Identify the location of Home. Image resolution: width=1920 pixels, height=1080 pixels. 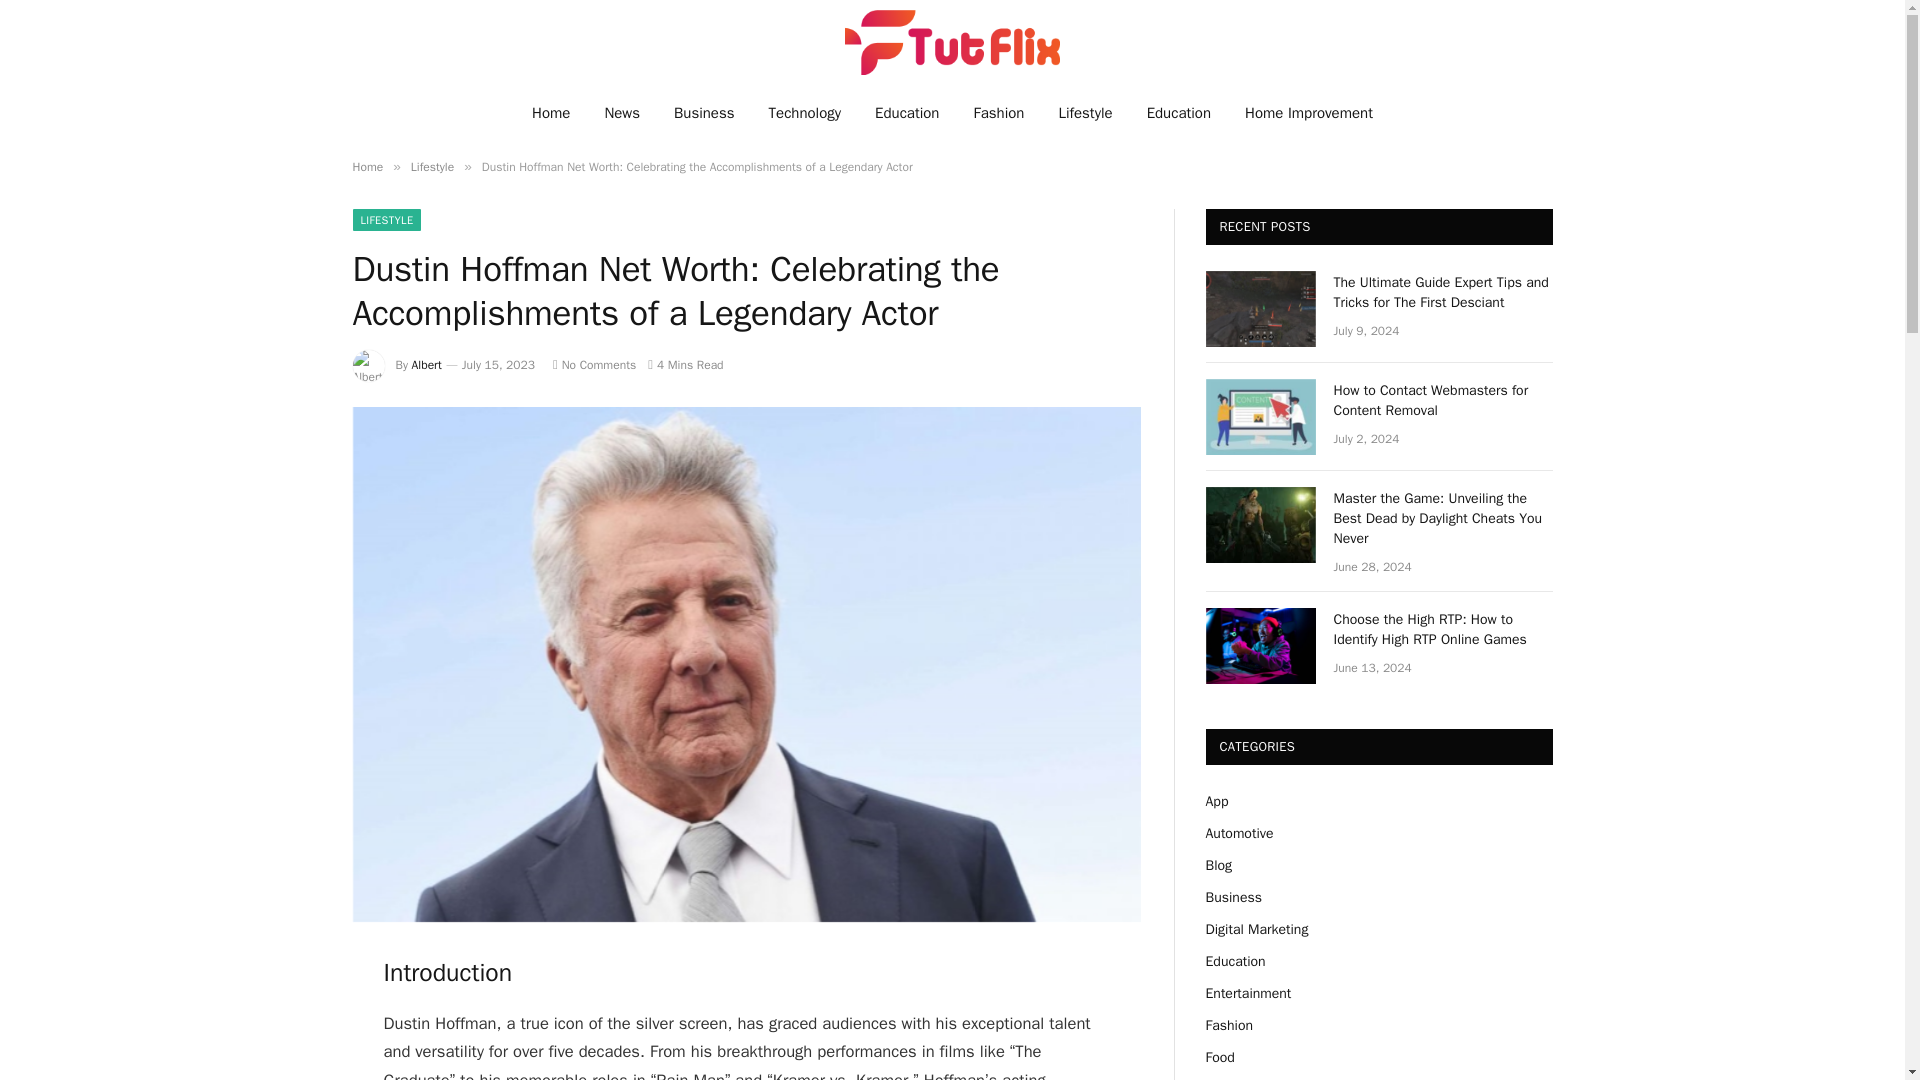
(550, 112).